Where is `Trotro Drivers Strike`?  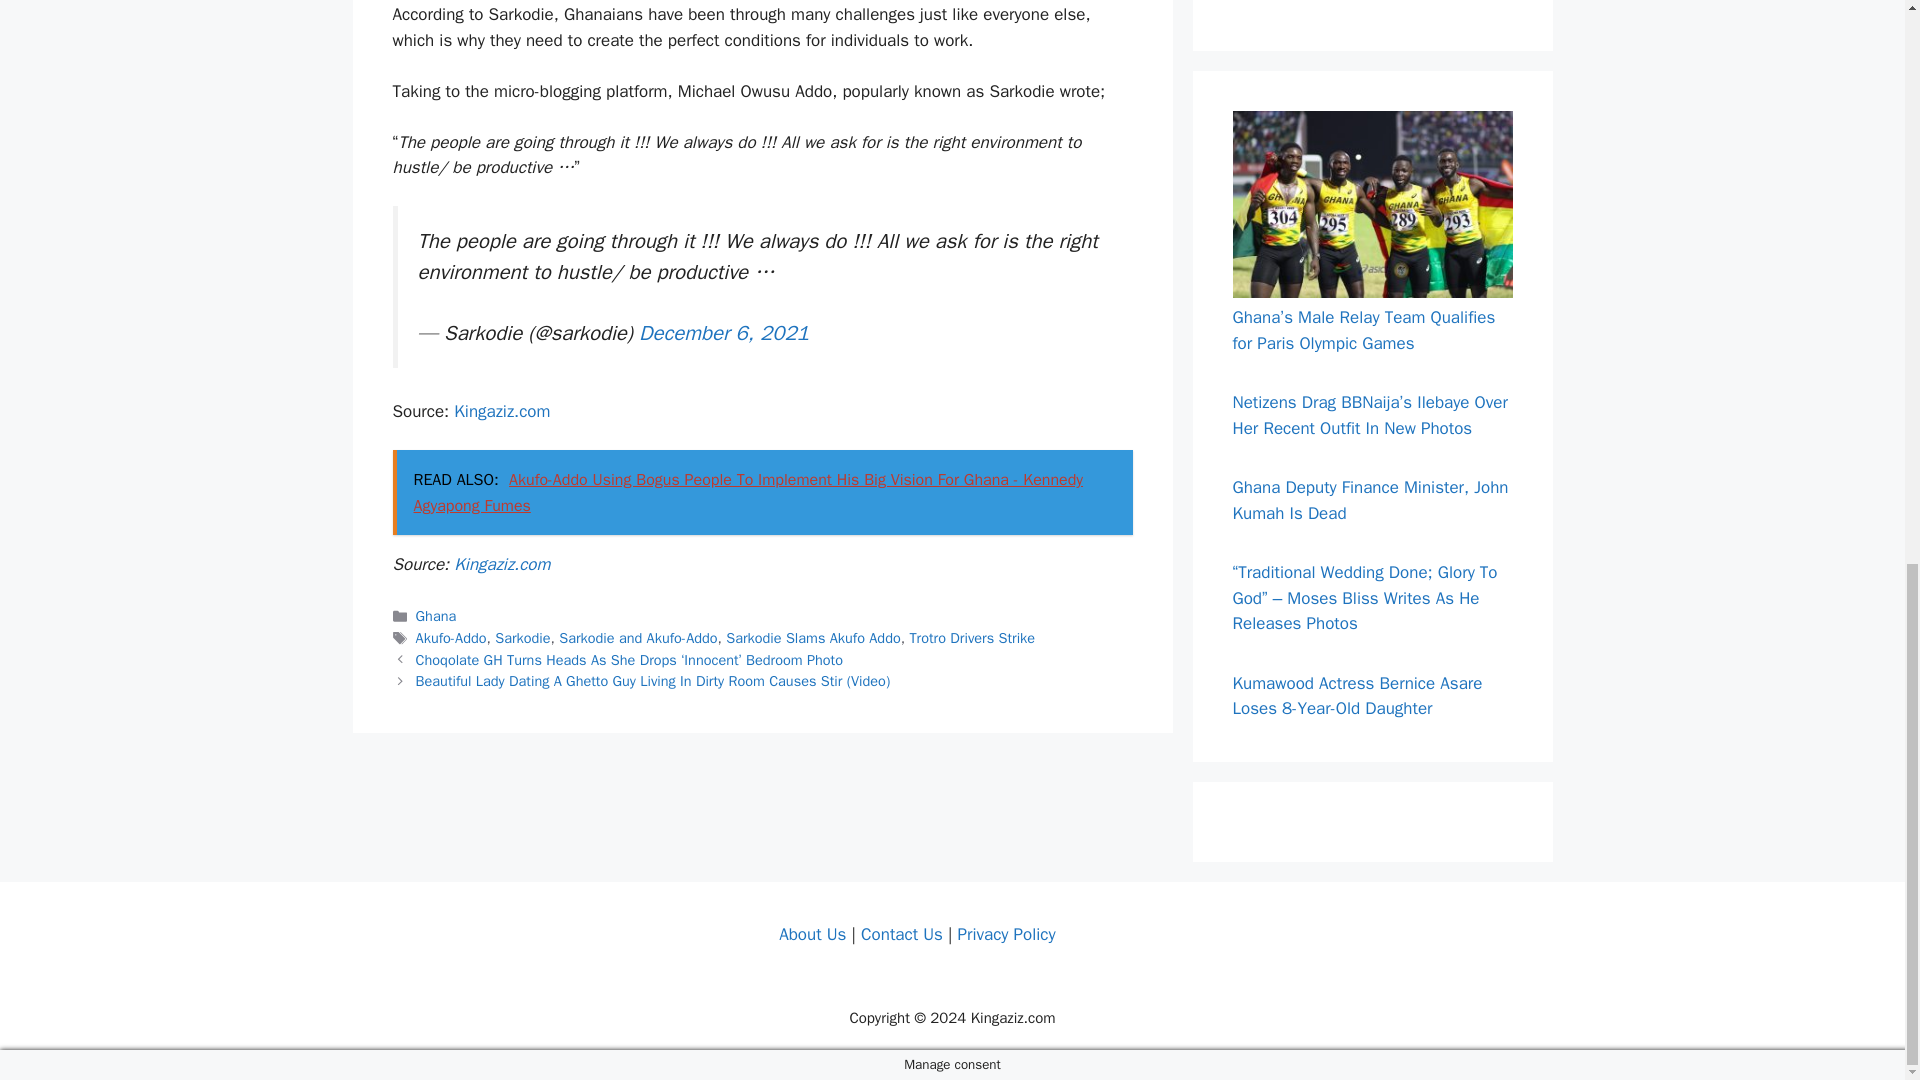 Trotro Drivers Strike is located at coordinates (971, 637).